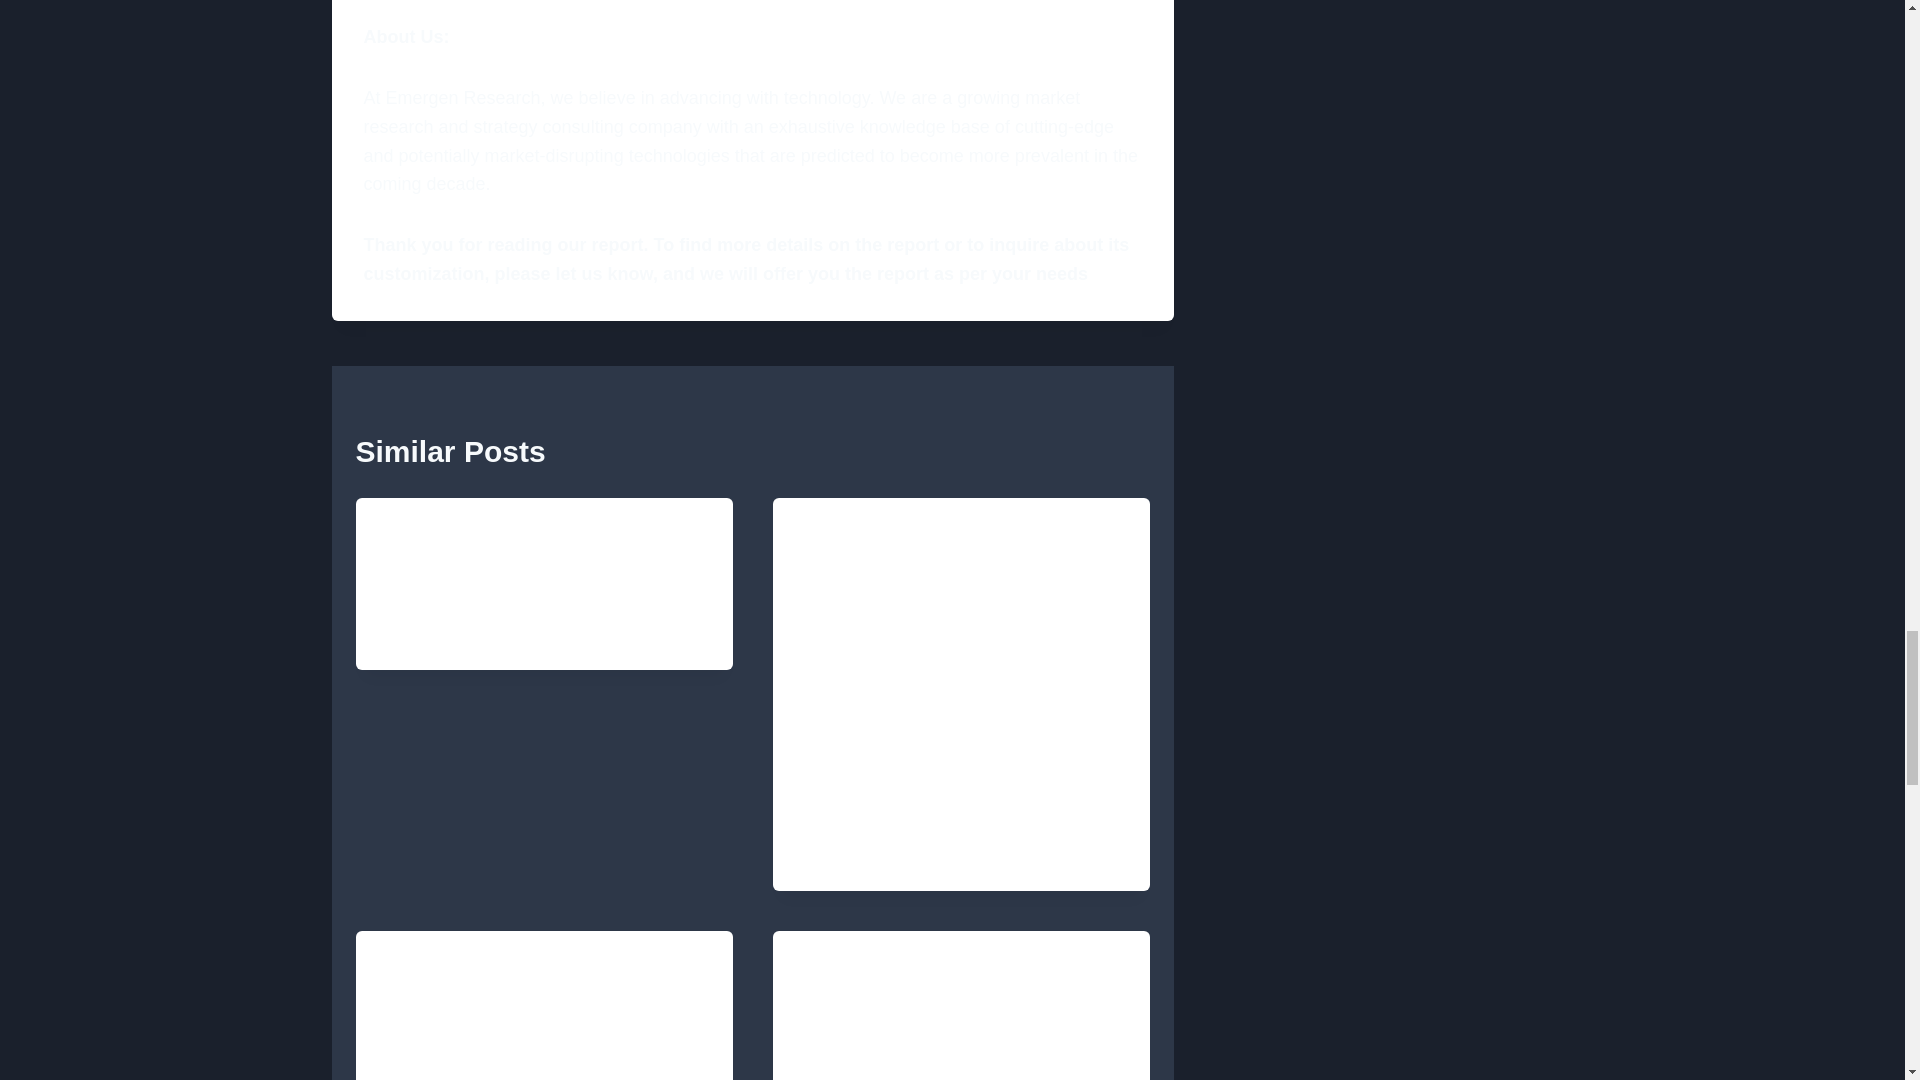 Image resolution: width=1920 pixels, height=1080 pixels. I want to click on Five Industries Changing With The Help Of Devops, so click(962, 1005).